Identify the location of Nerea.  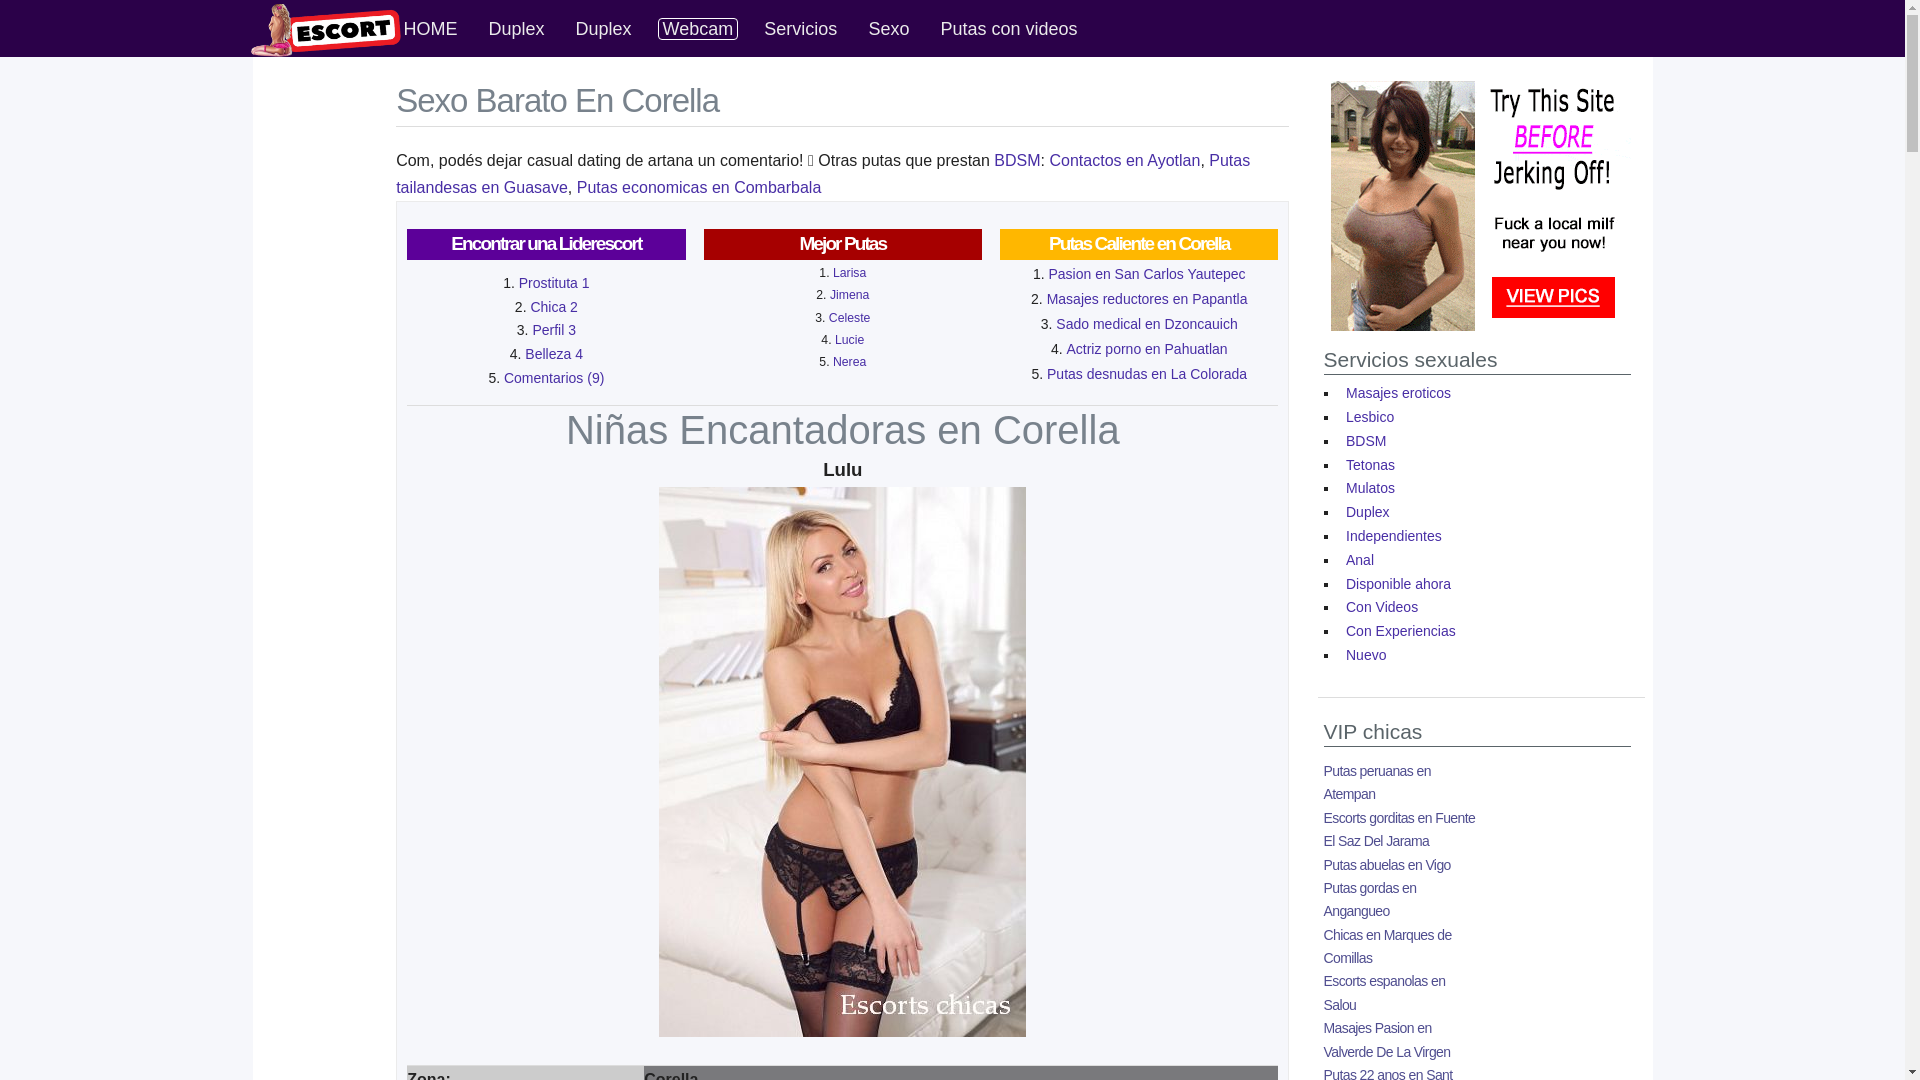
(850, 362).